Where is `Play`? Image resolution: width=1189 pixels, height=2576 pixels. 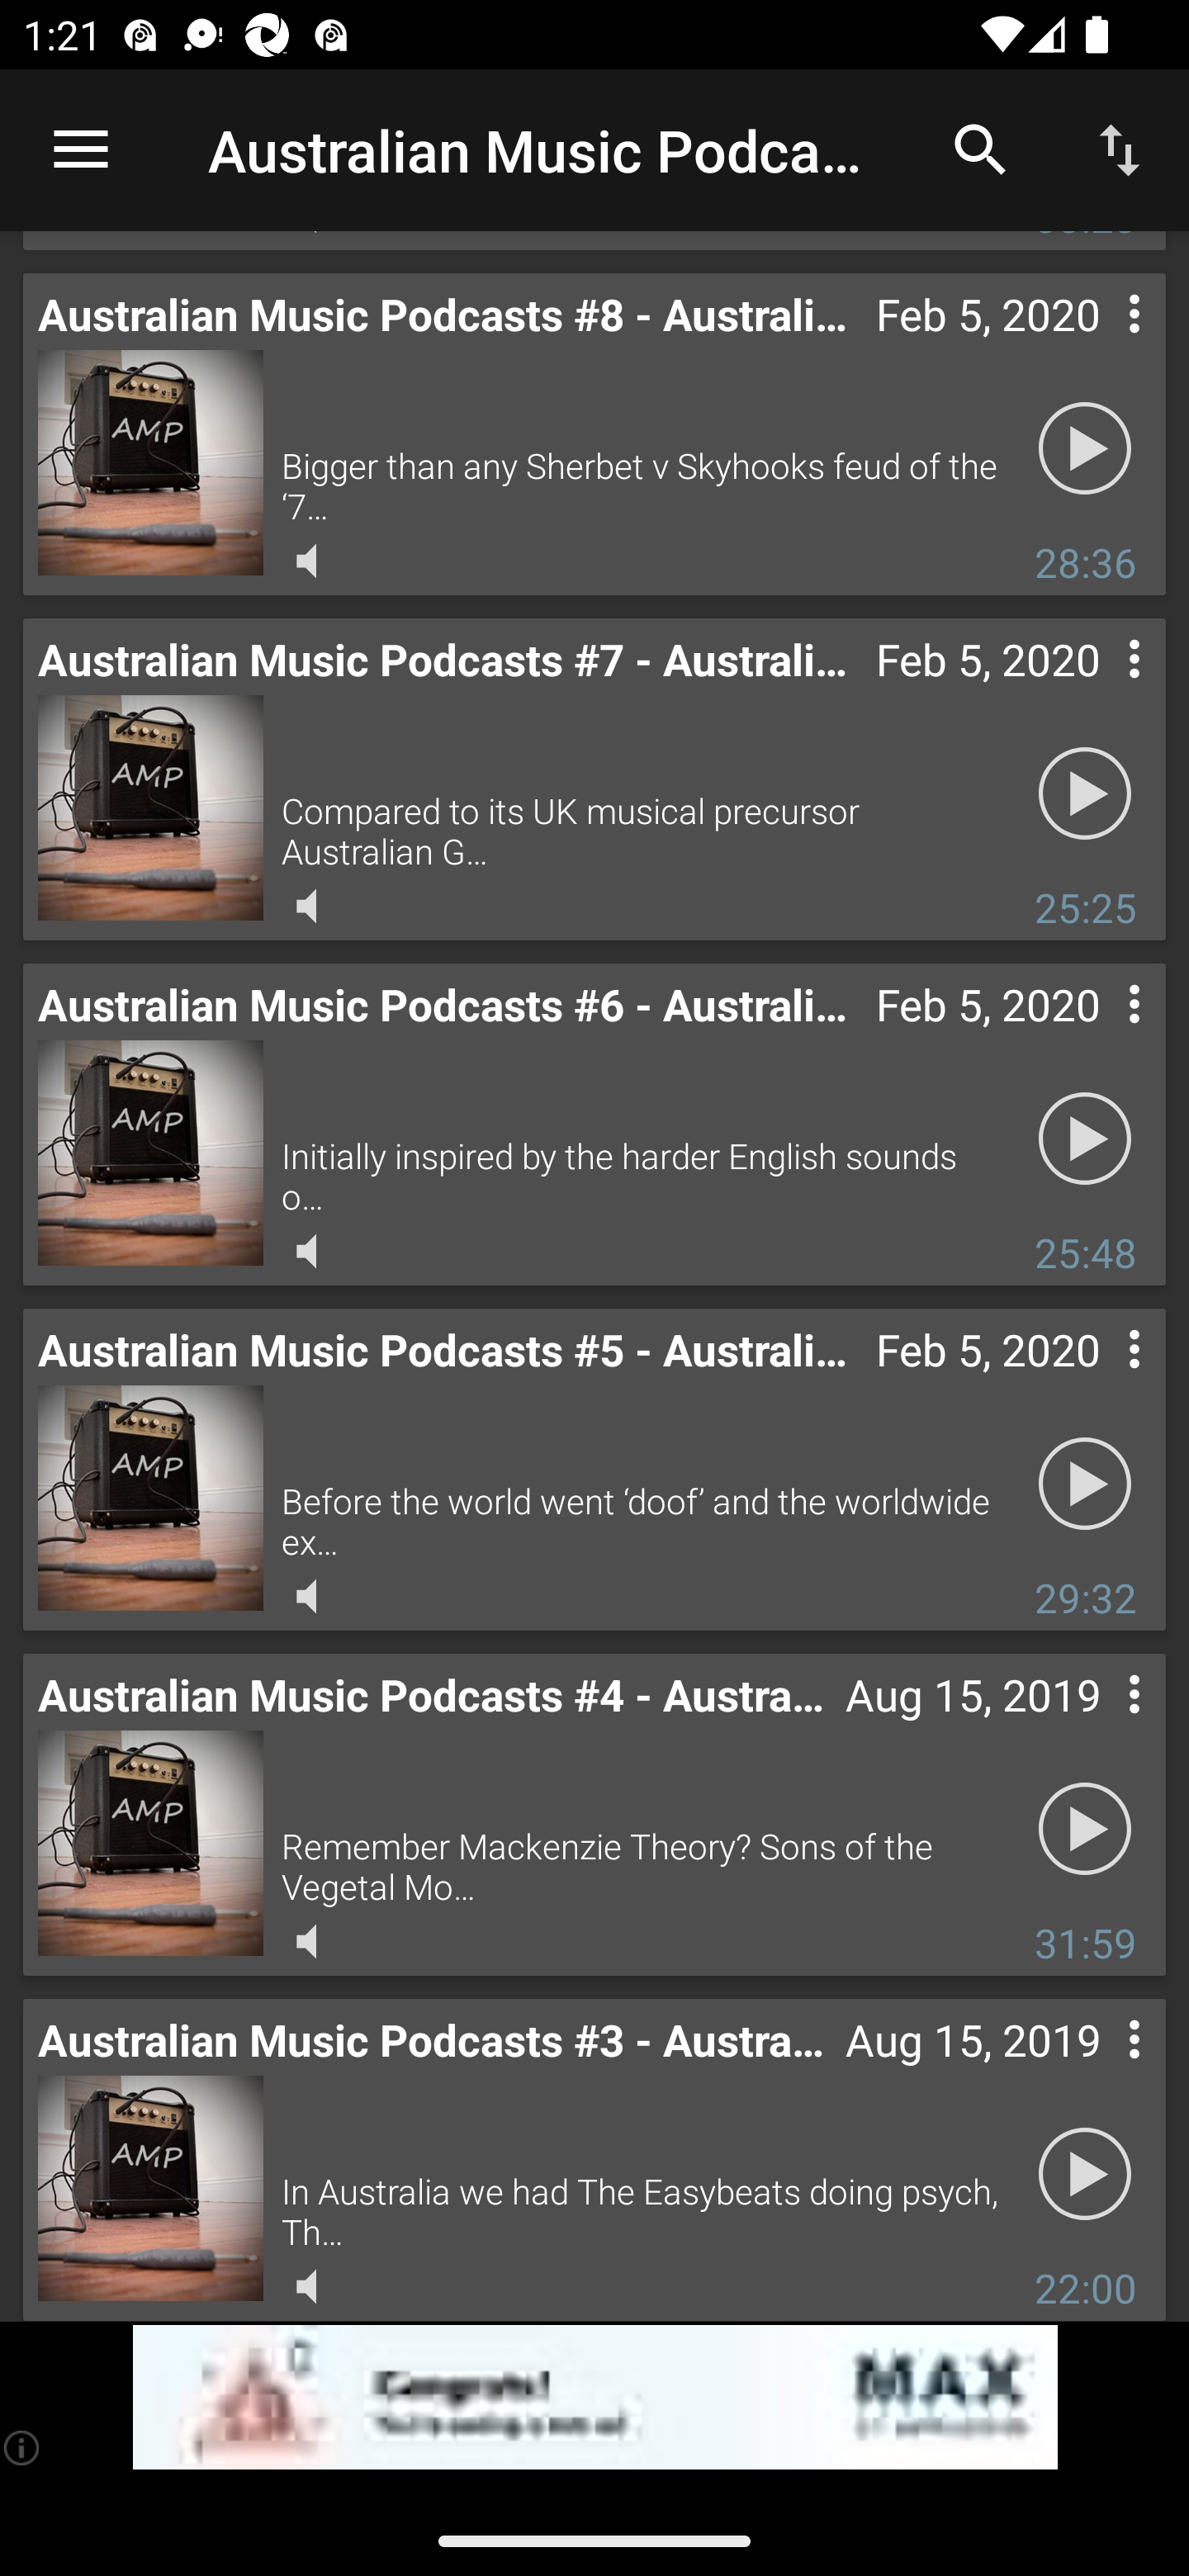 Play is located at coordinates (1085, 793).